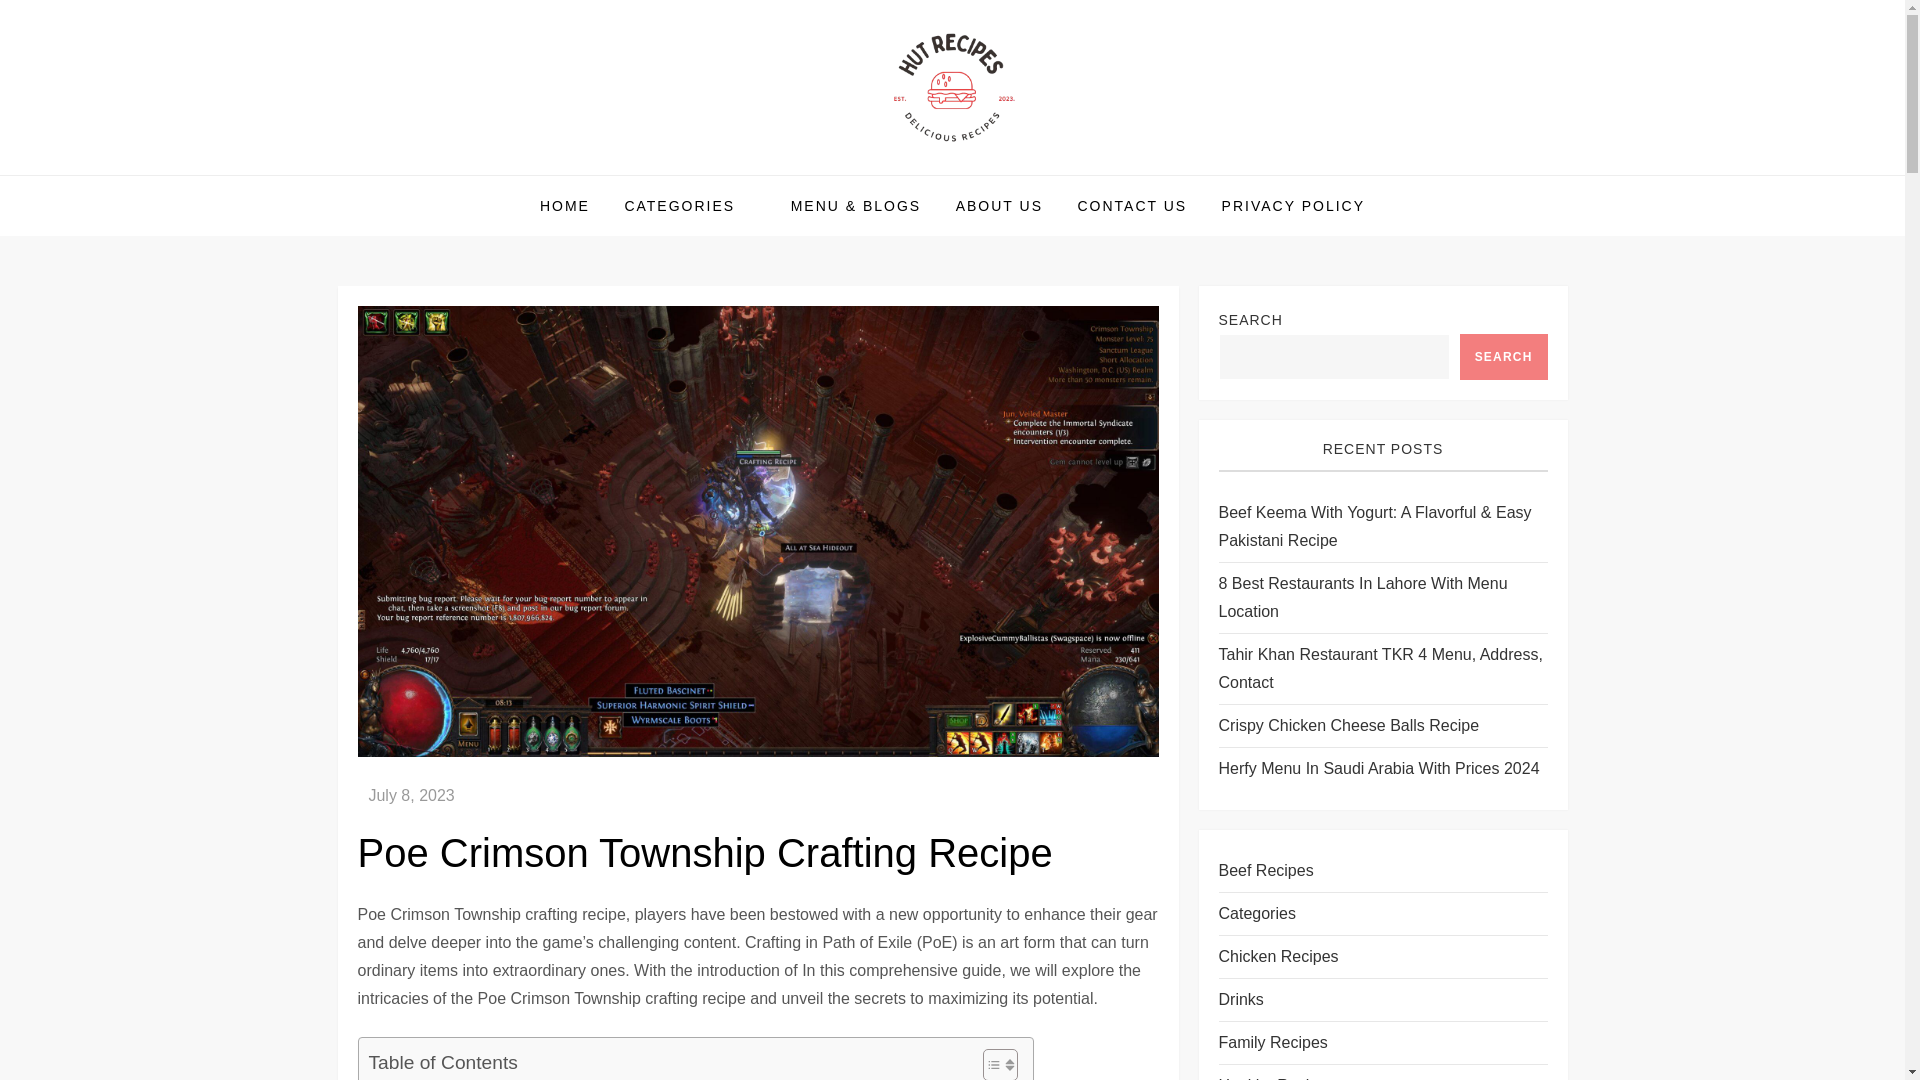 The image size is (1920, 1080). I want to click on ABOUT US, so click(998, 206).